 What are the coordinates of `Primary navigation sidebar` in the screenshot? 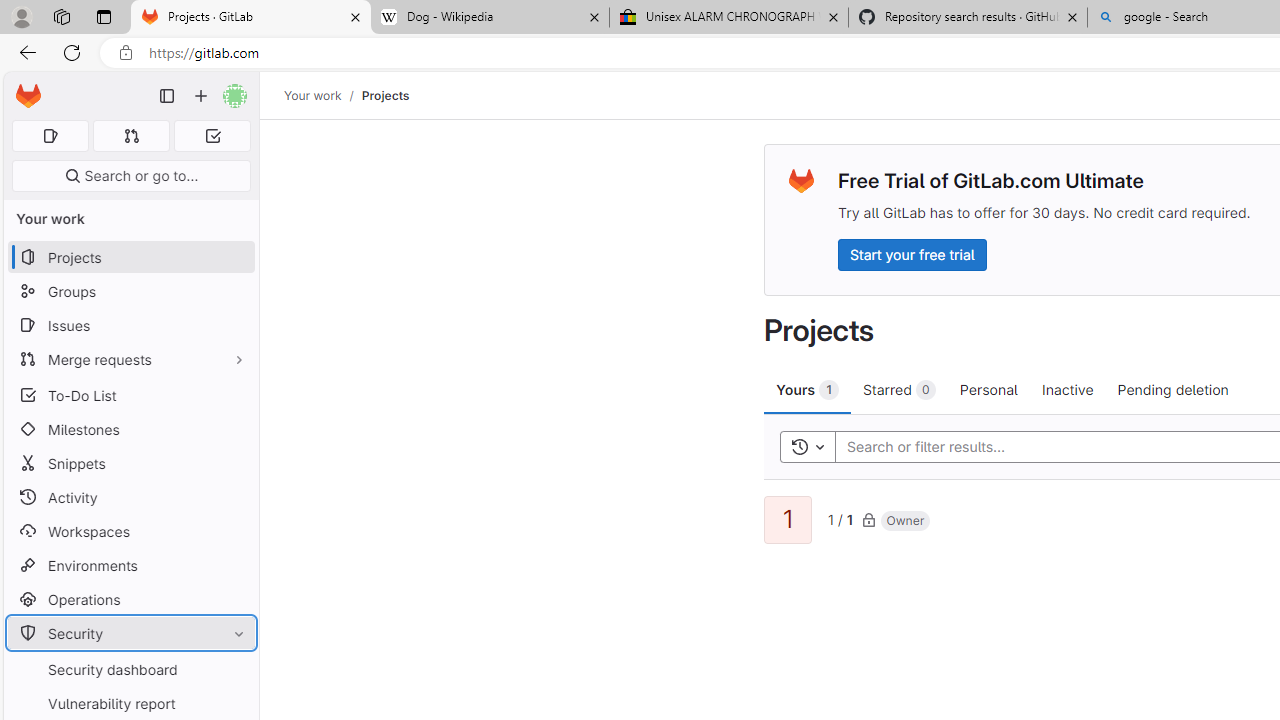 It's located at (167, 96).